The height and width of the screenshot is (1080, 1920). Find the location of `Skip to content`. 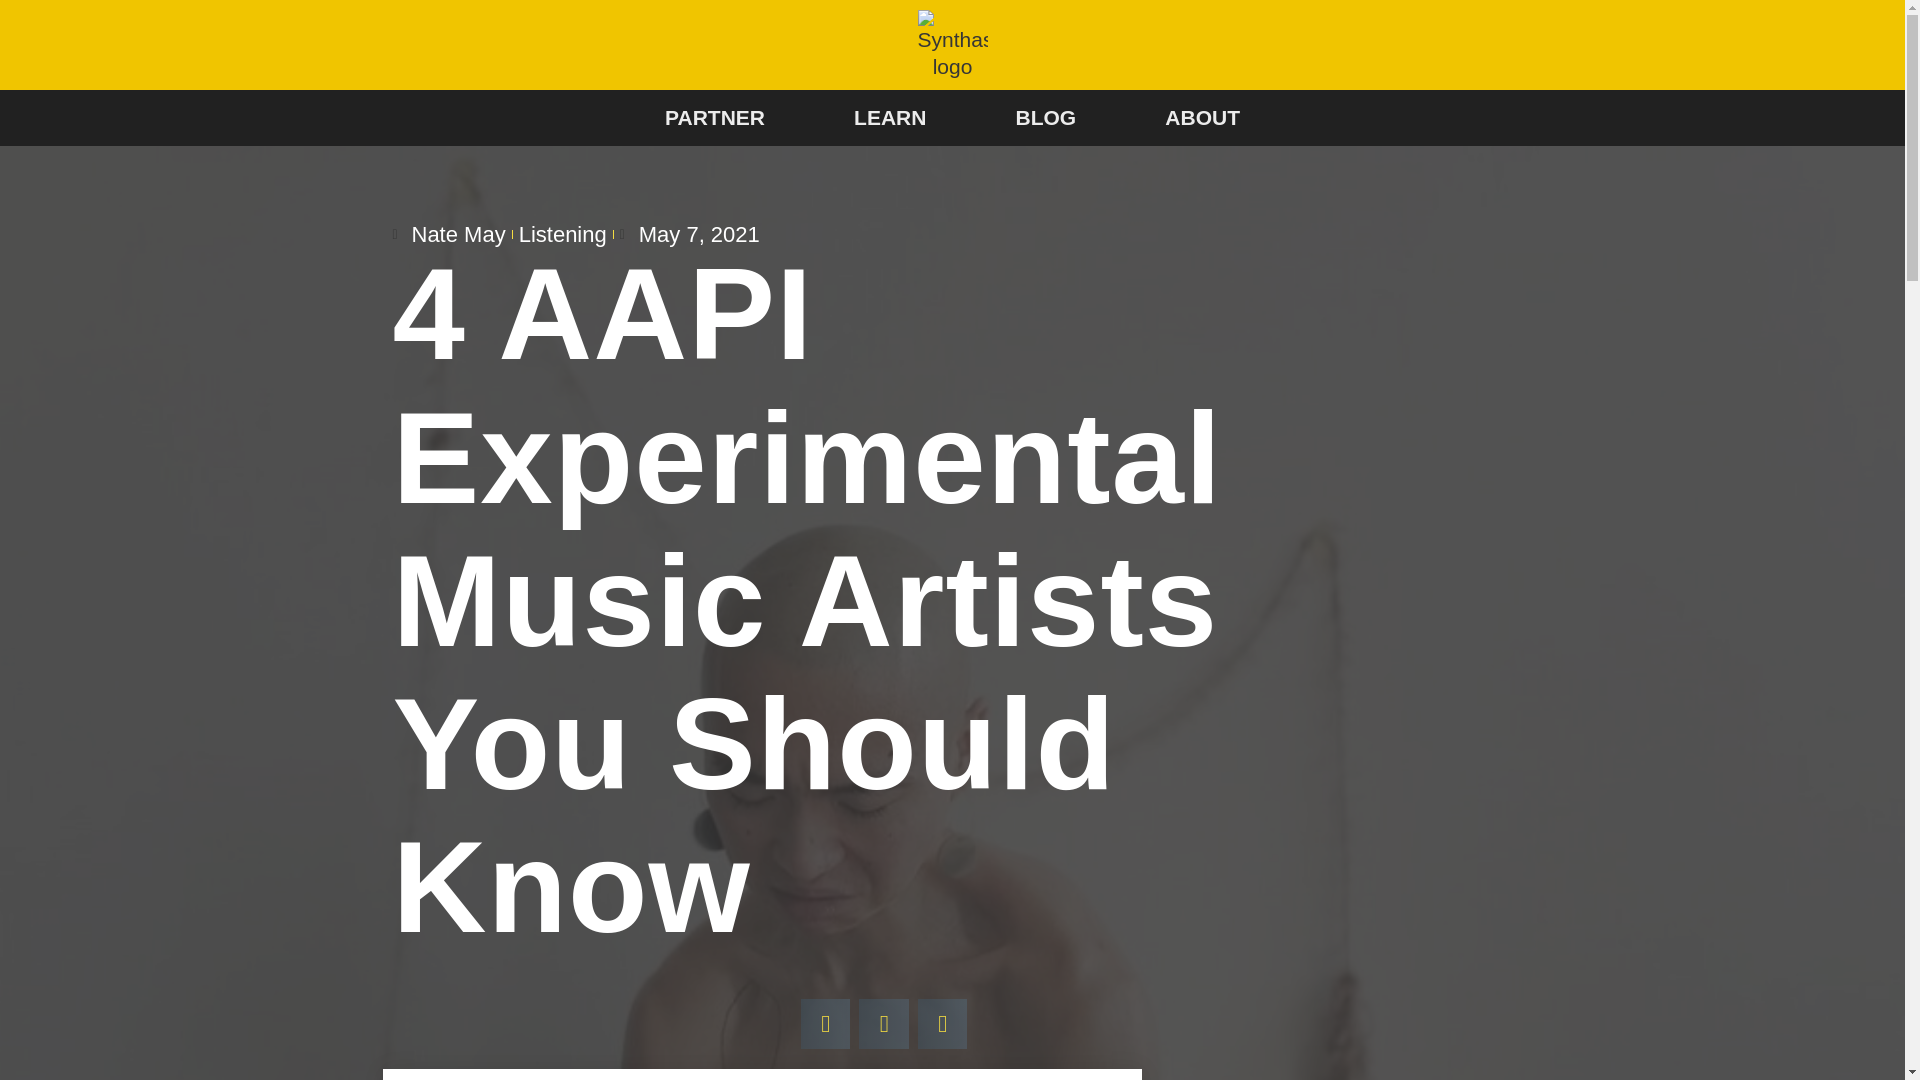

Skip to content is located at coordinates (15, 42).